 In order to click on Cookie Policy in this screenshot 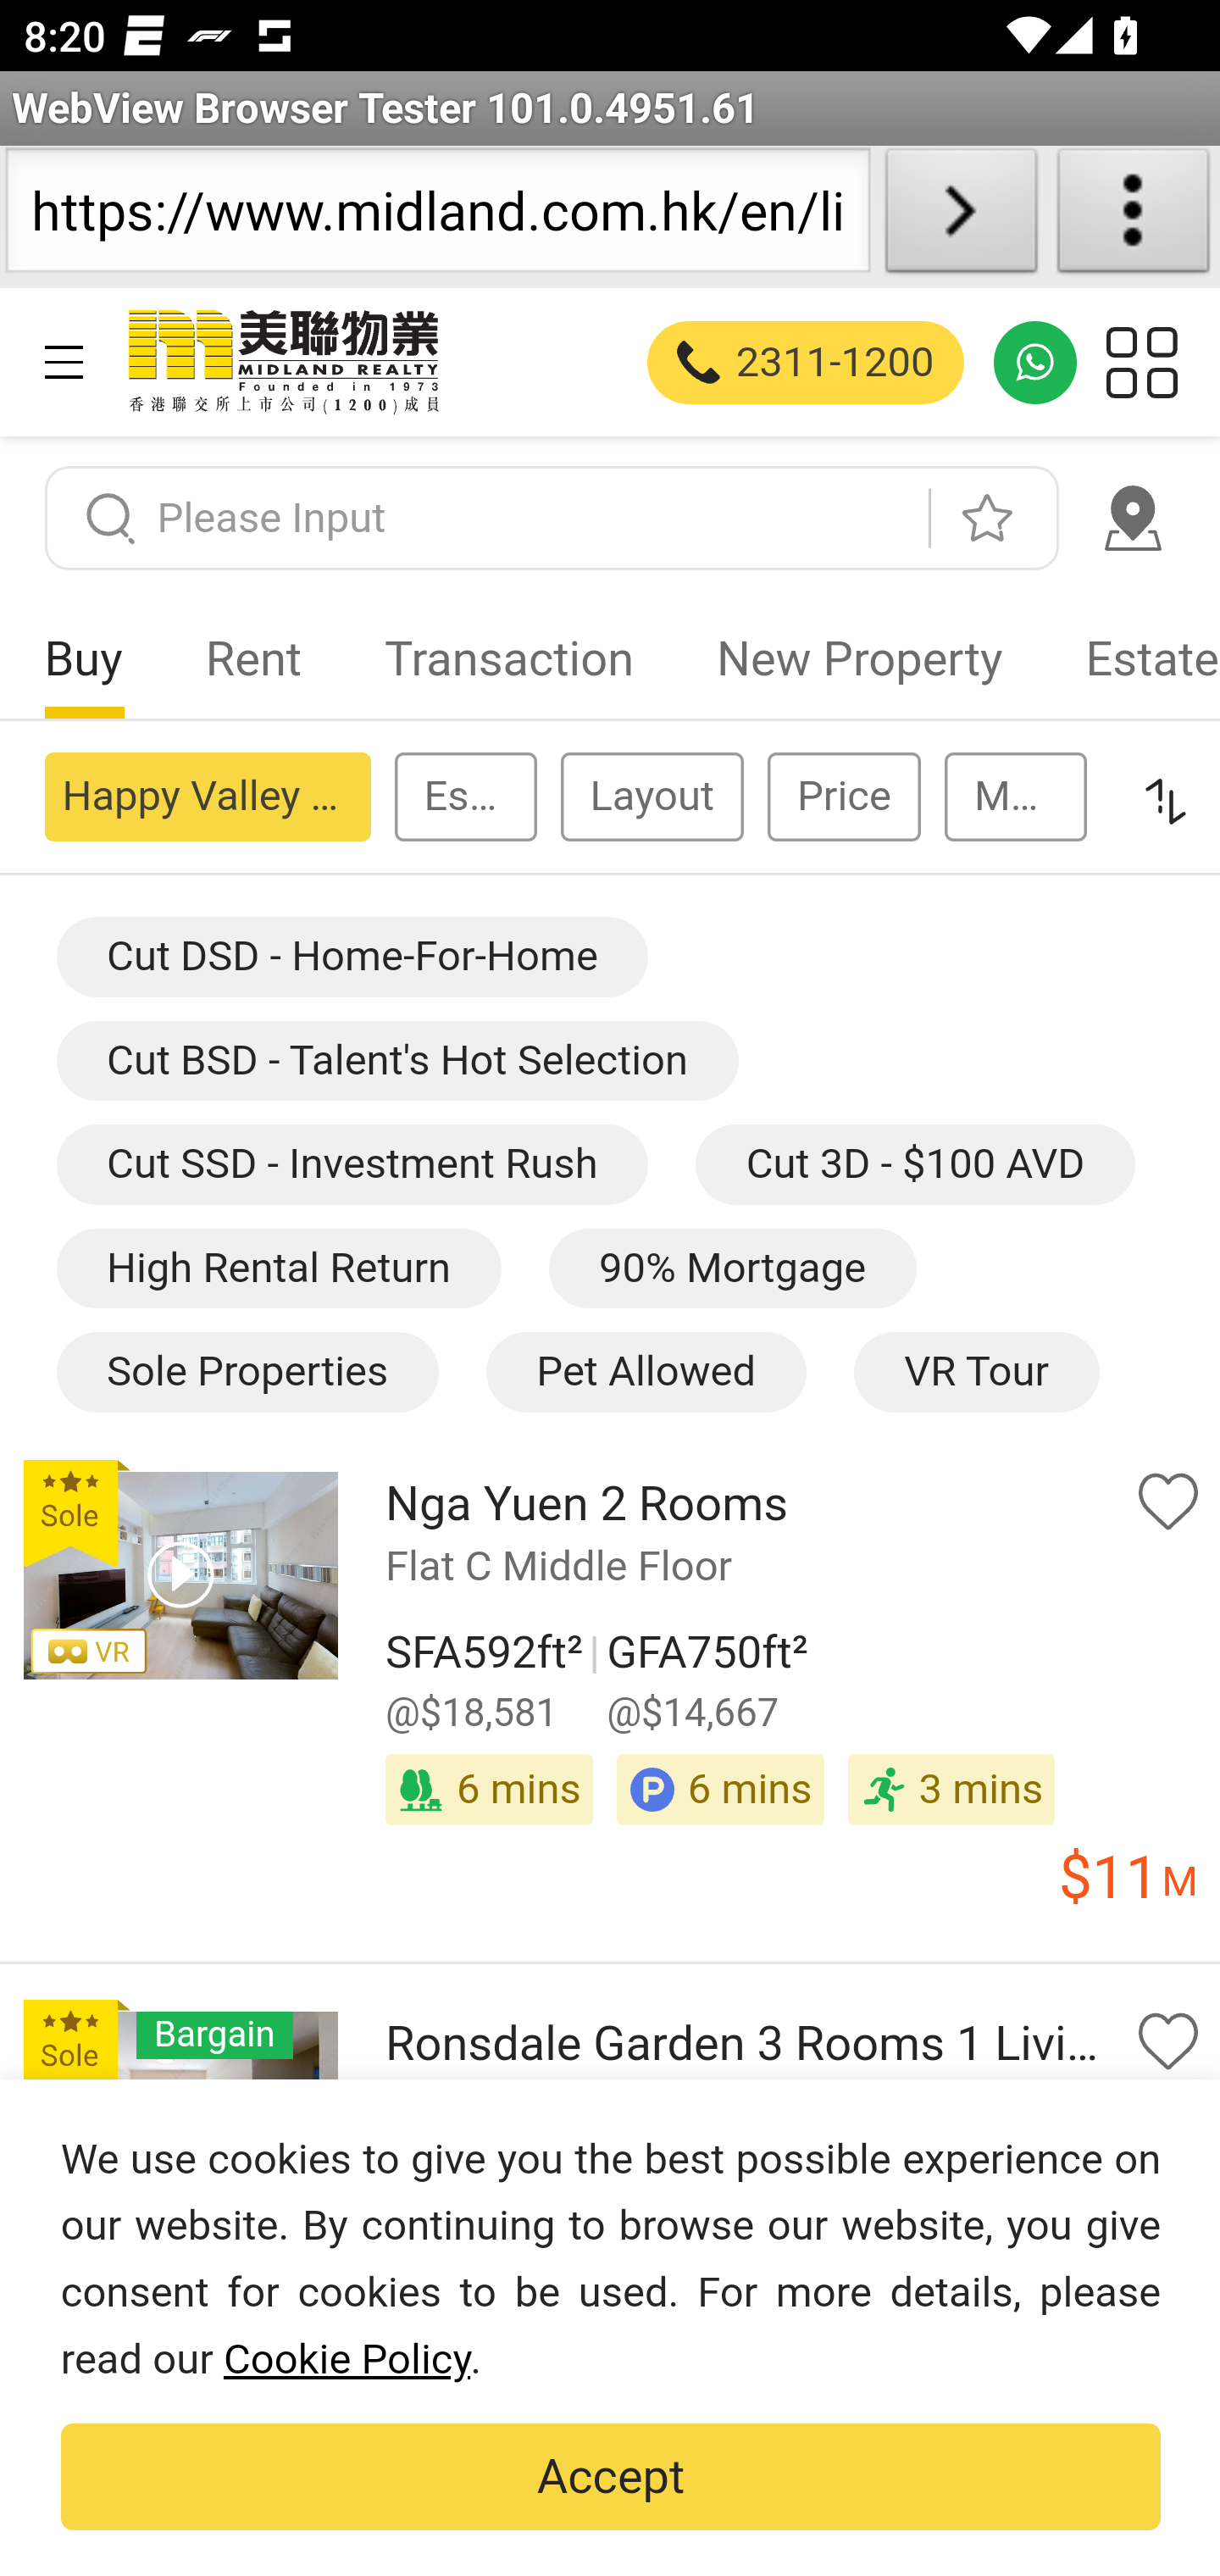, I will do `click(346, 2359)`.